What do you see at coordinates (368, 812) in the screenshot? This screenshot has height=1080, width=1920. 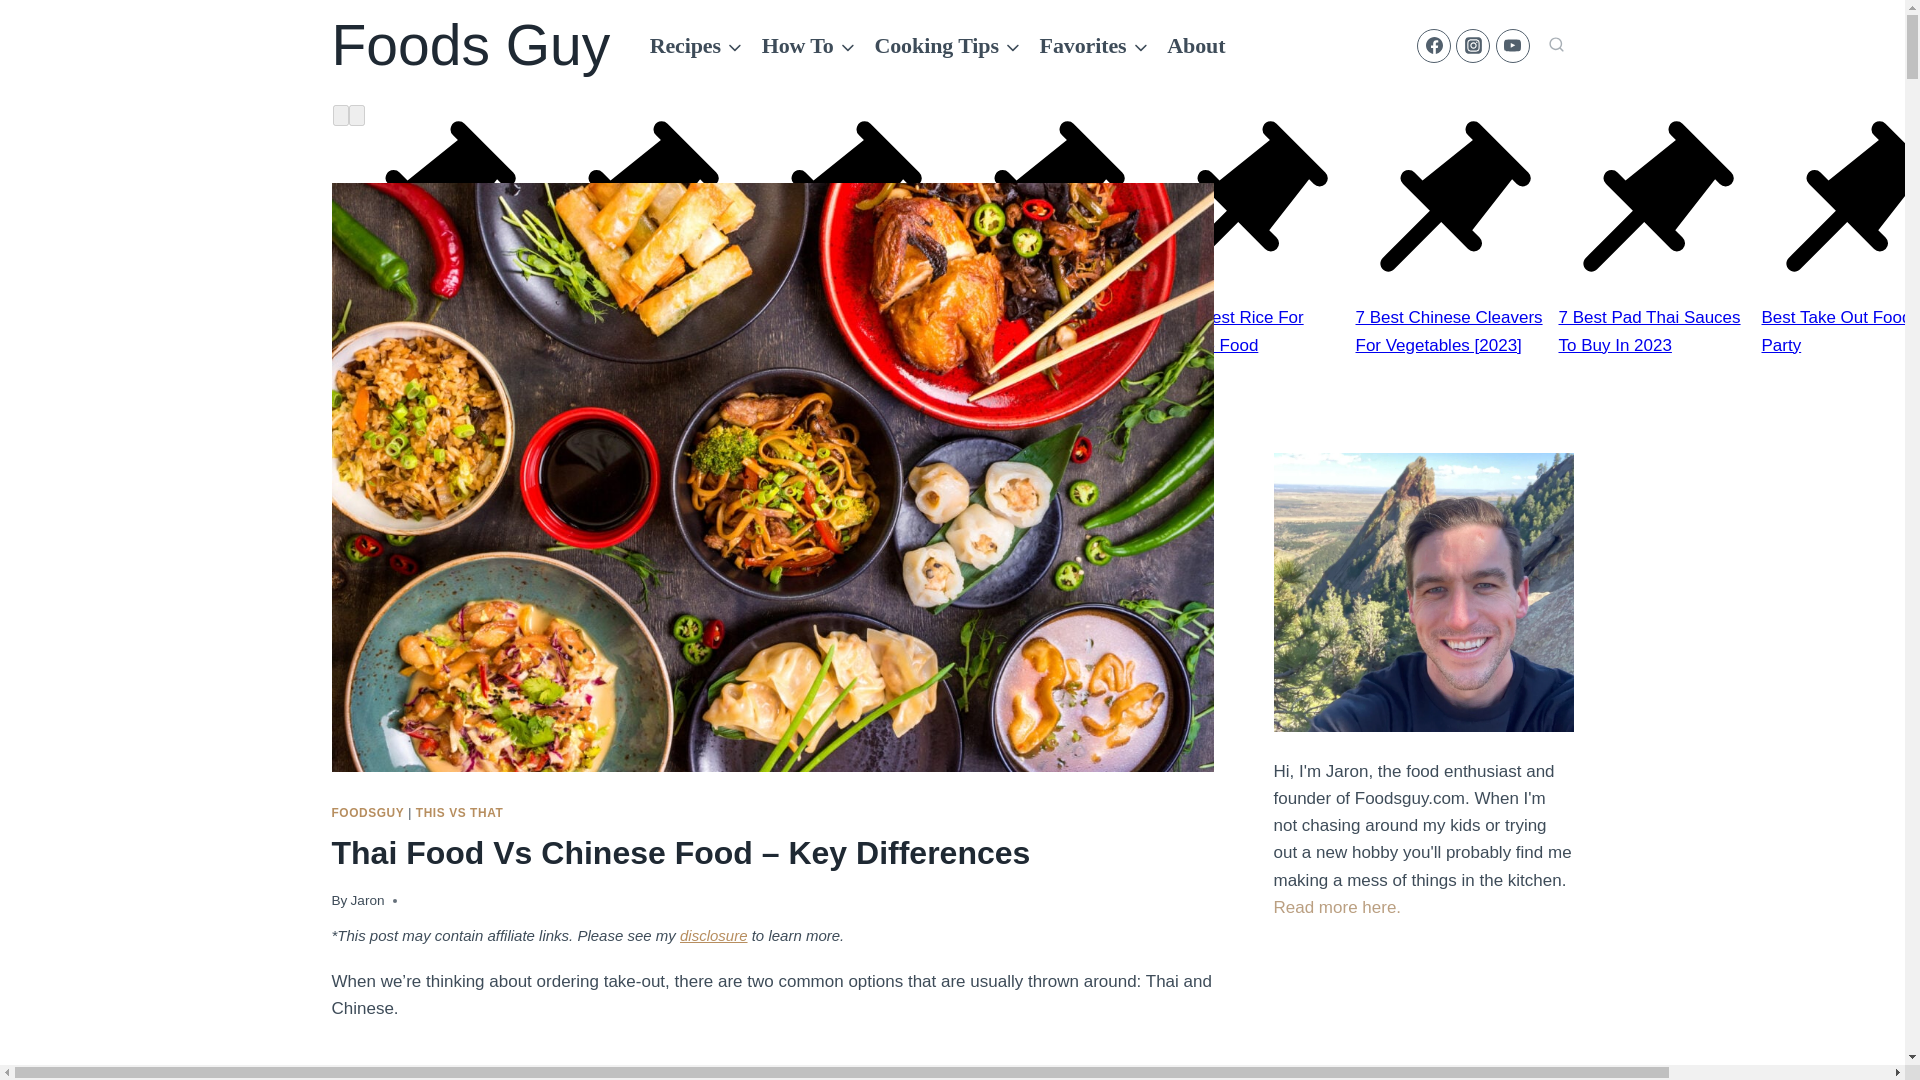 I see `FOODSGUY` at bounding box center [368, 812].